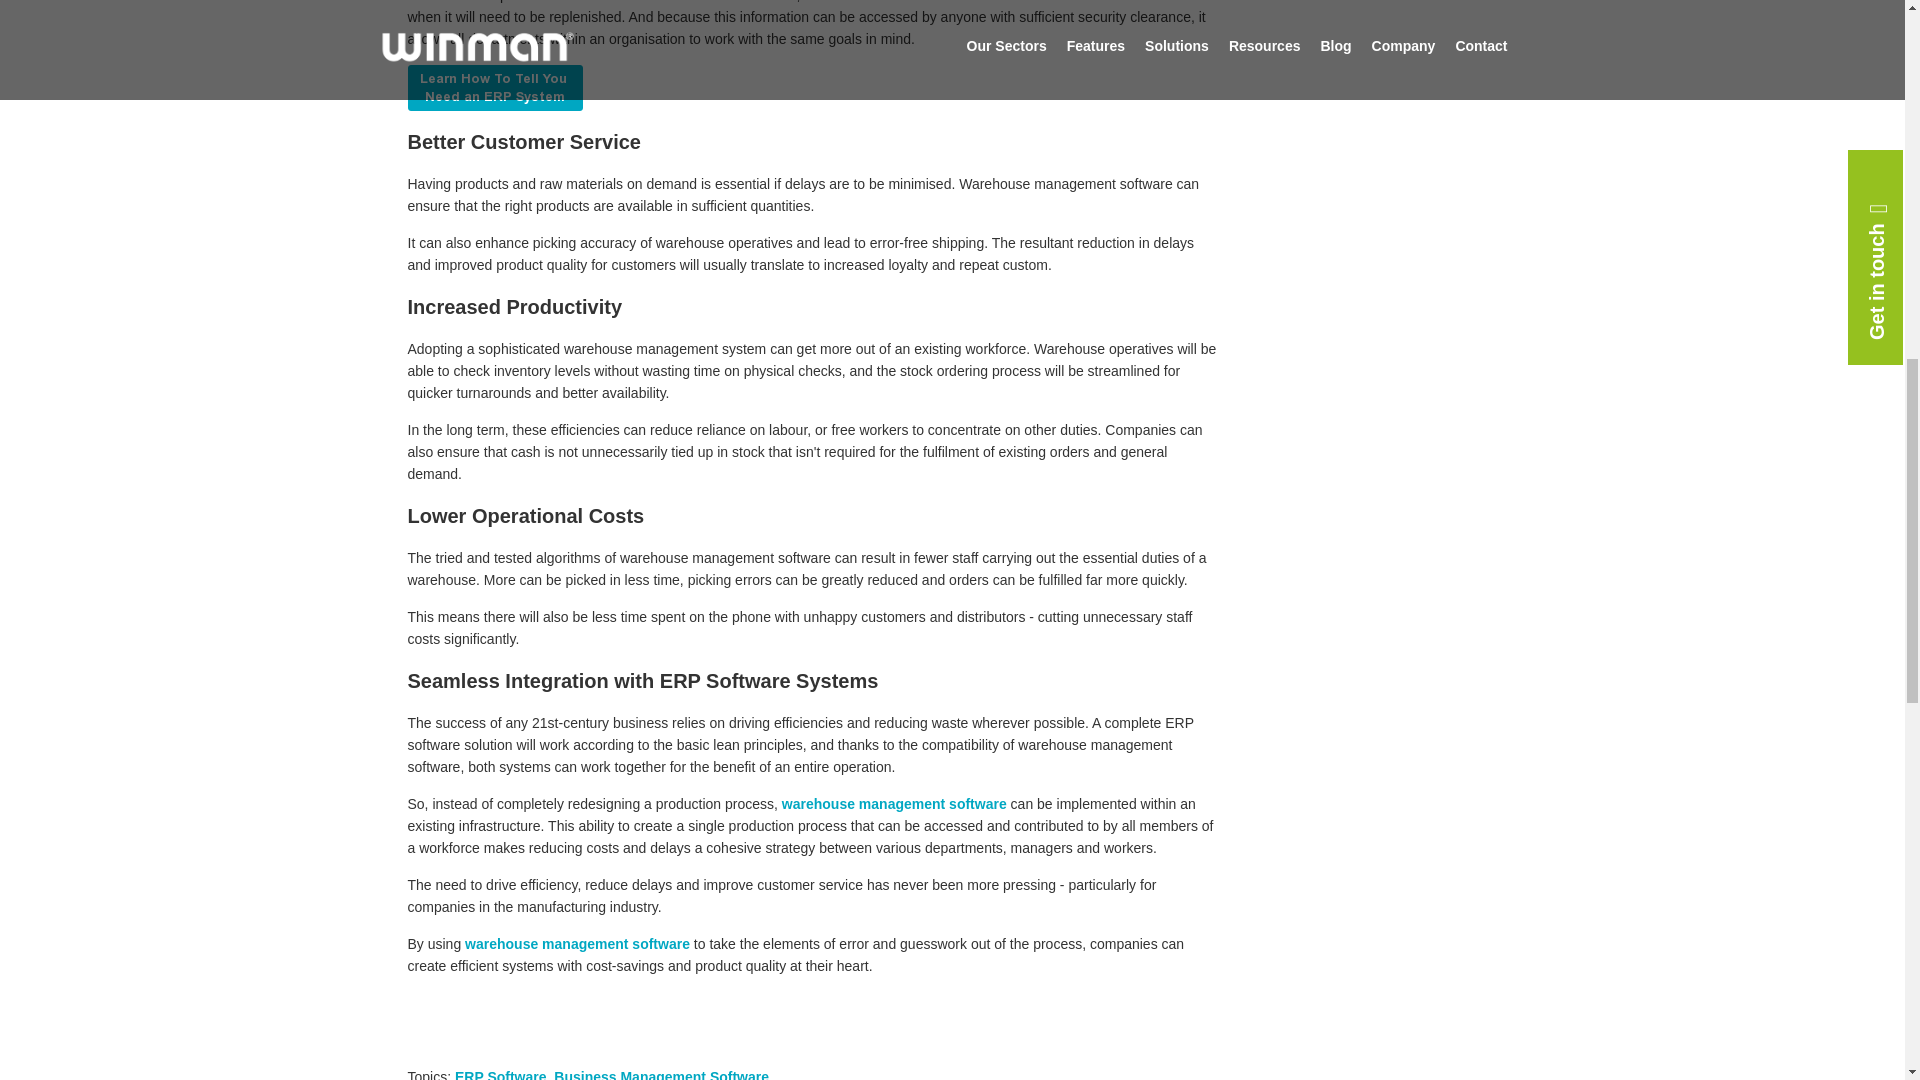 The height and width of the screenshot is (1080, 1920). Describe the element at coordinates (894, 804) in the screenshot. I see `warehouse management software` at that location.